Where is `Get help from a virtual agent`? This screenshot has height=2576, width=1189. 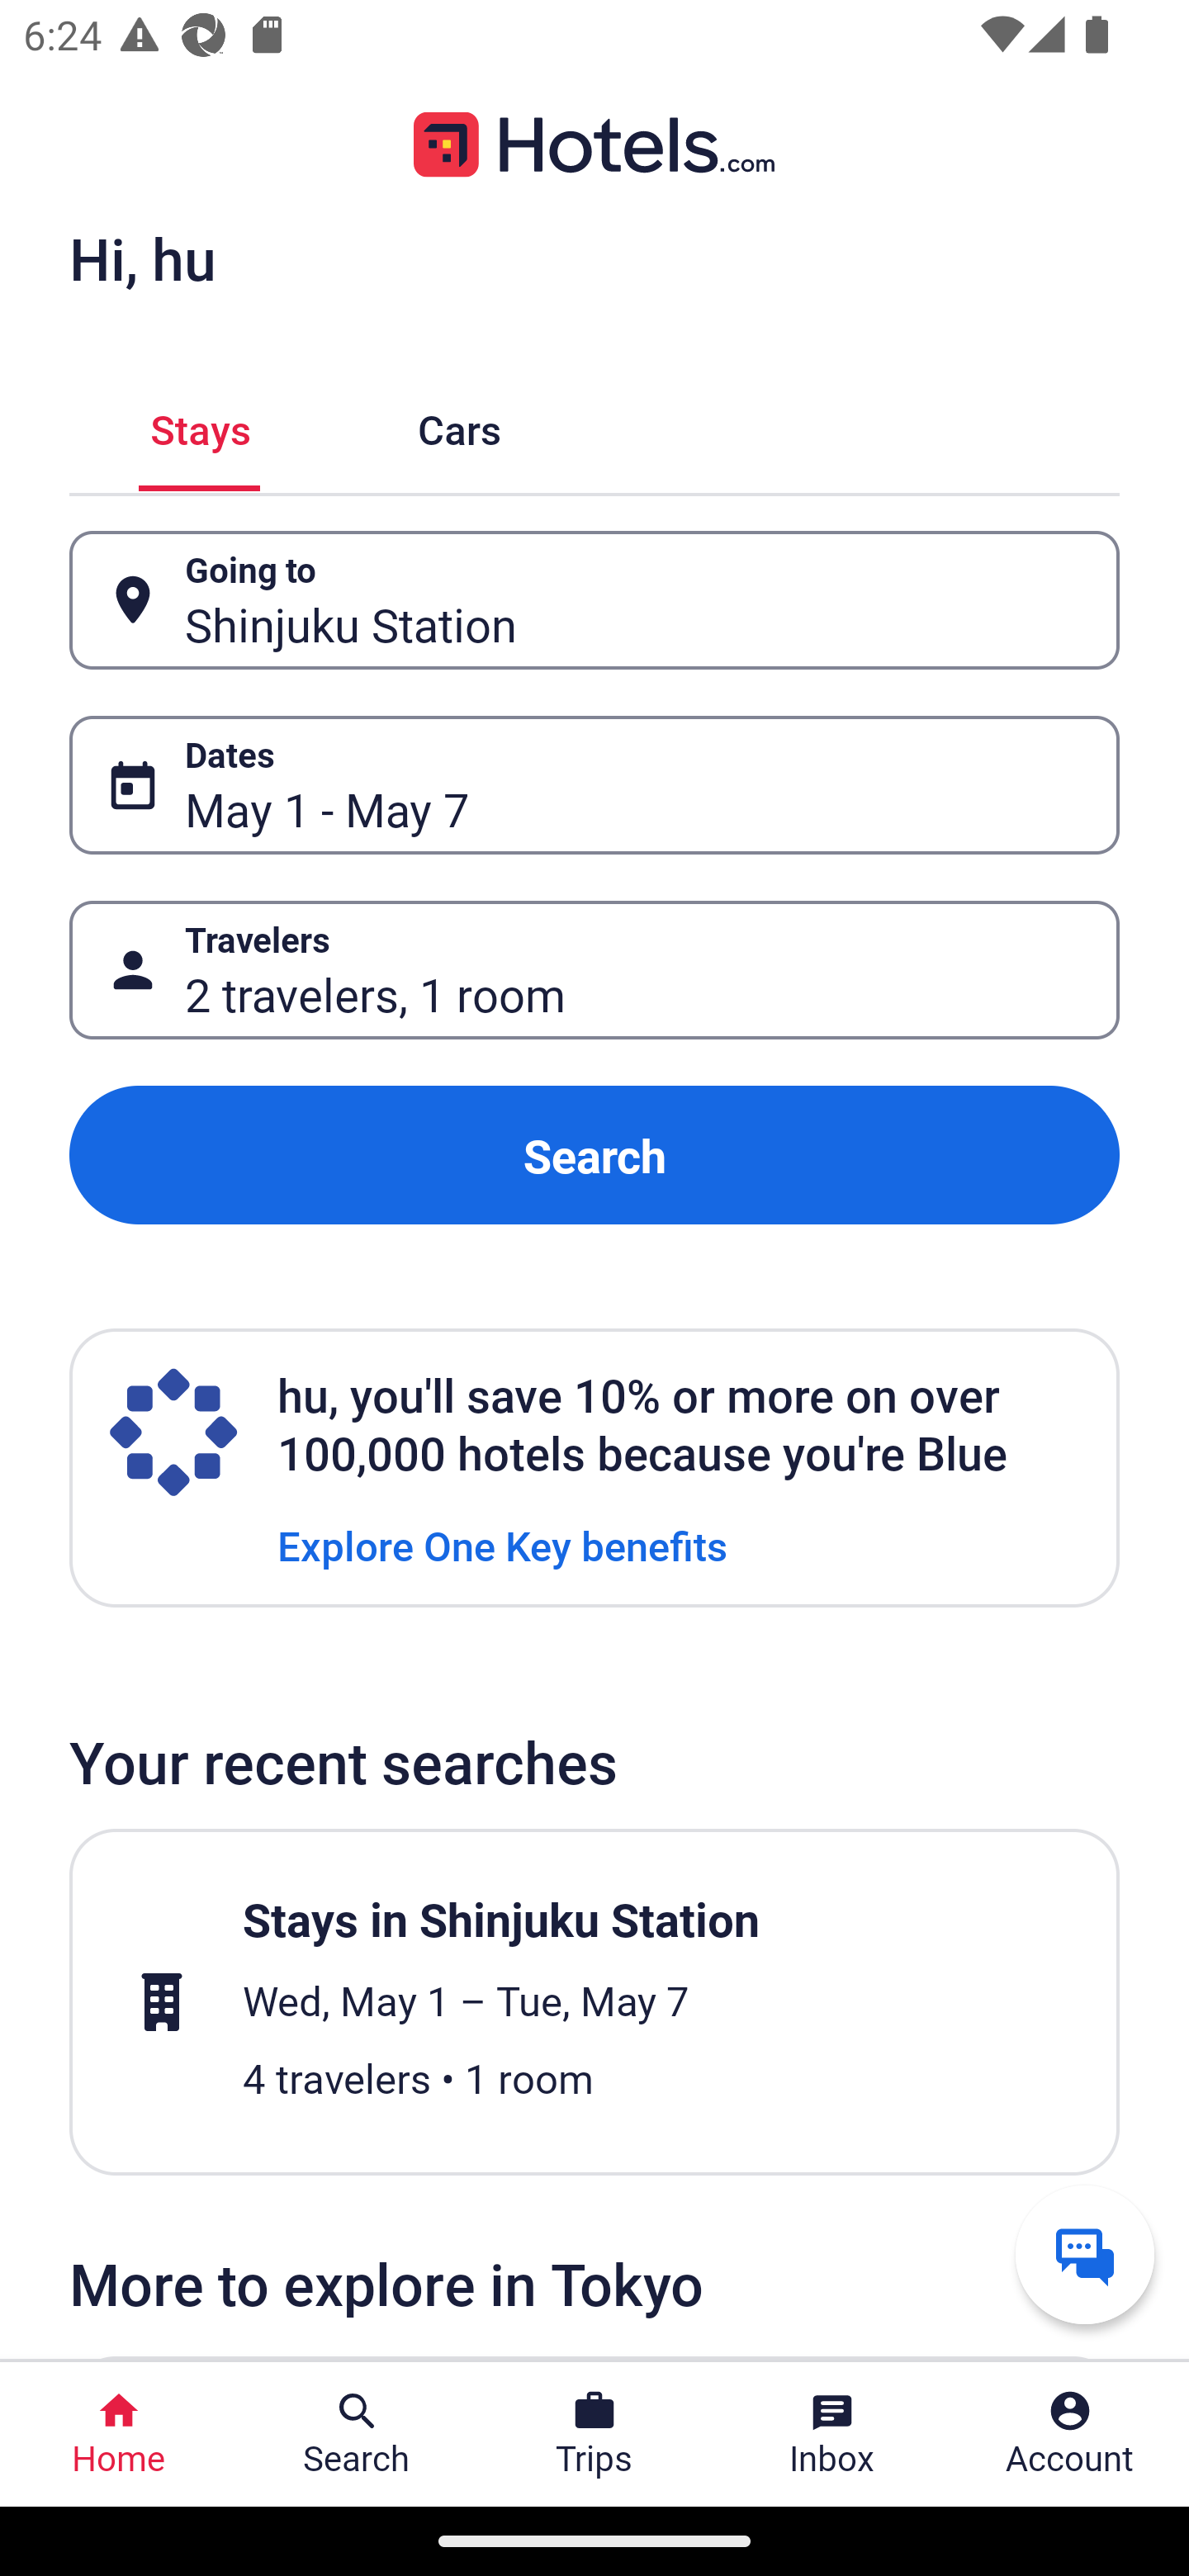
Get help from a virtual agent is located at coordinates (1085, 2254).